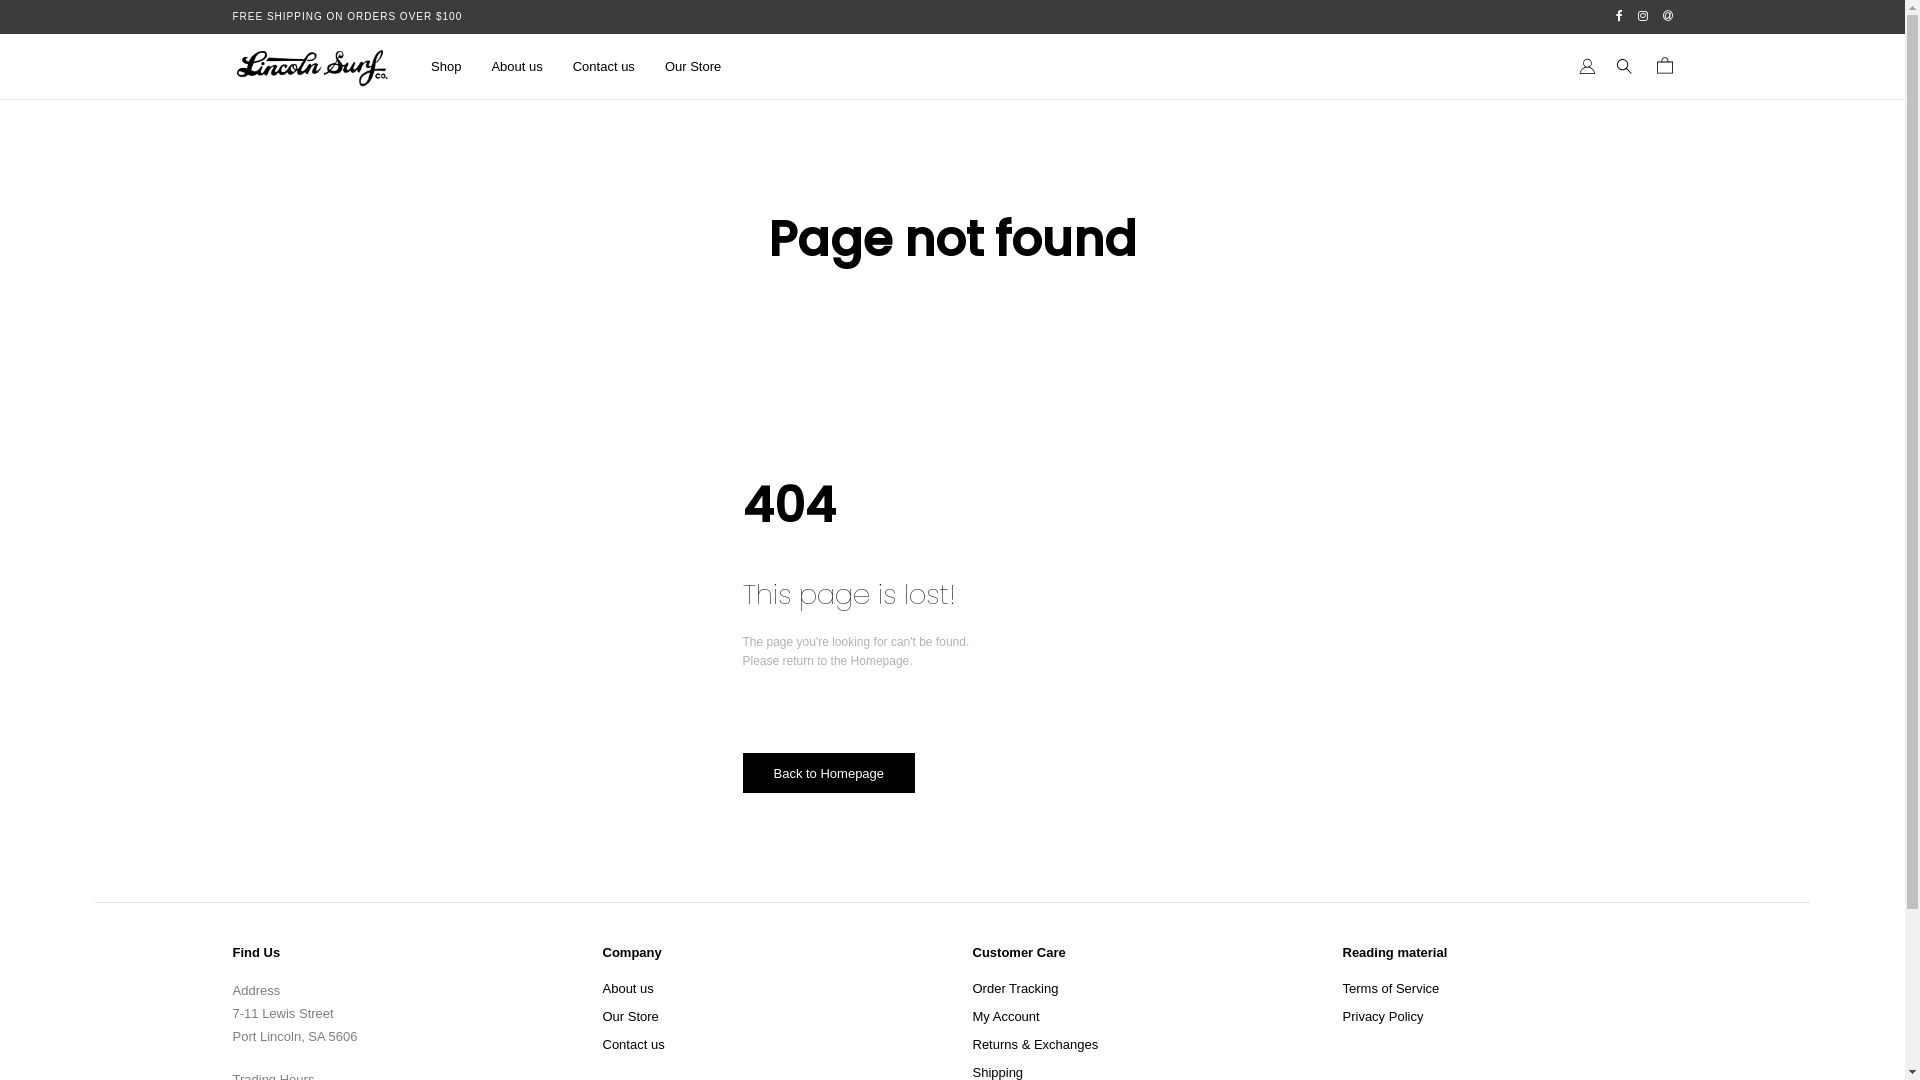 The height and width of the screenshot is (1080, 1920). I want to click on Order Tracking, so click(1015, 989).